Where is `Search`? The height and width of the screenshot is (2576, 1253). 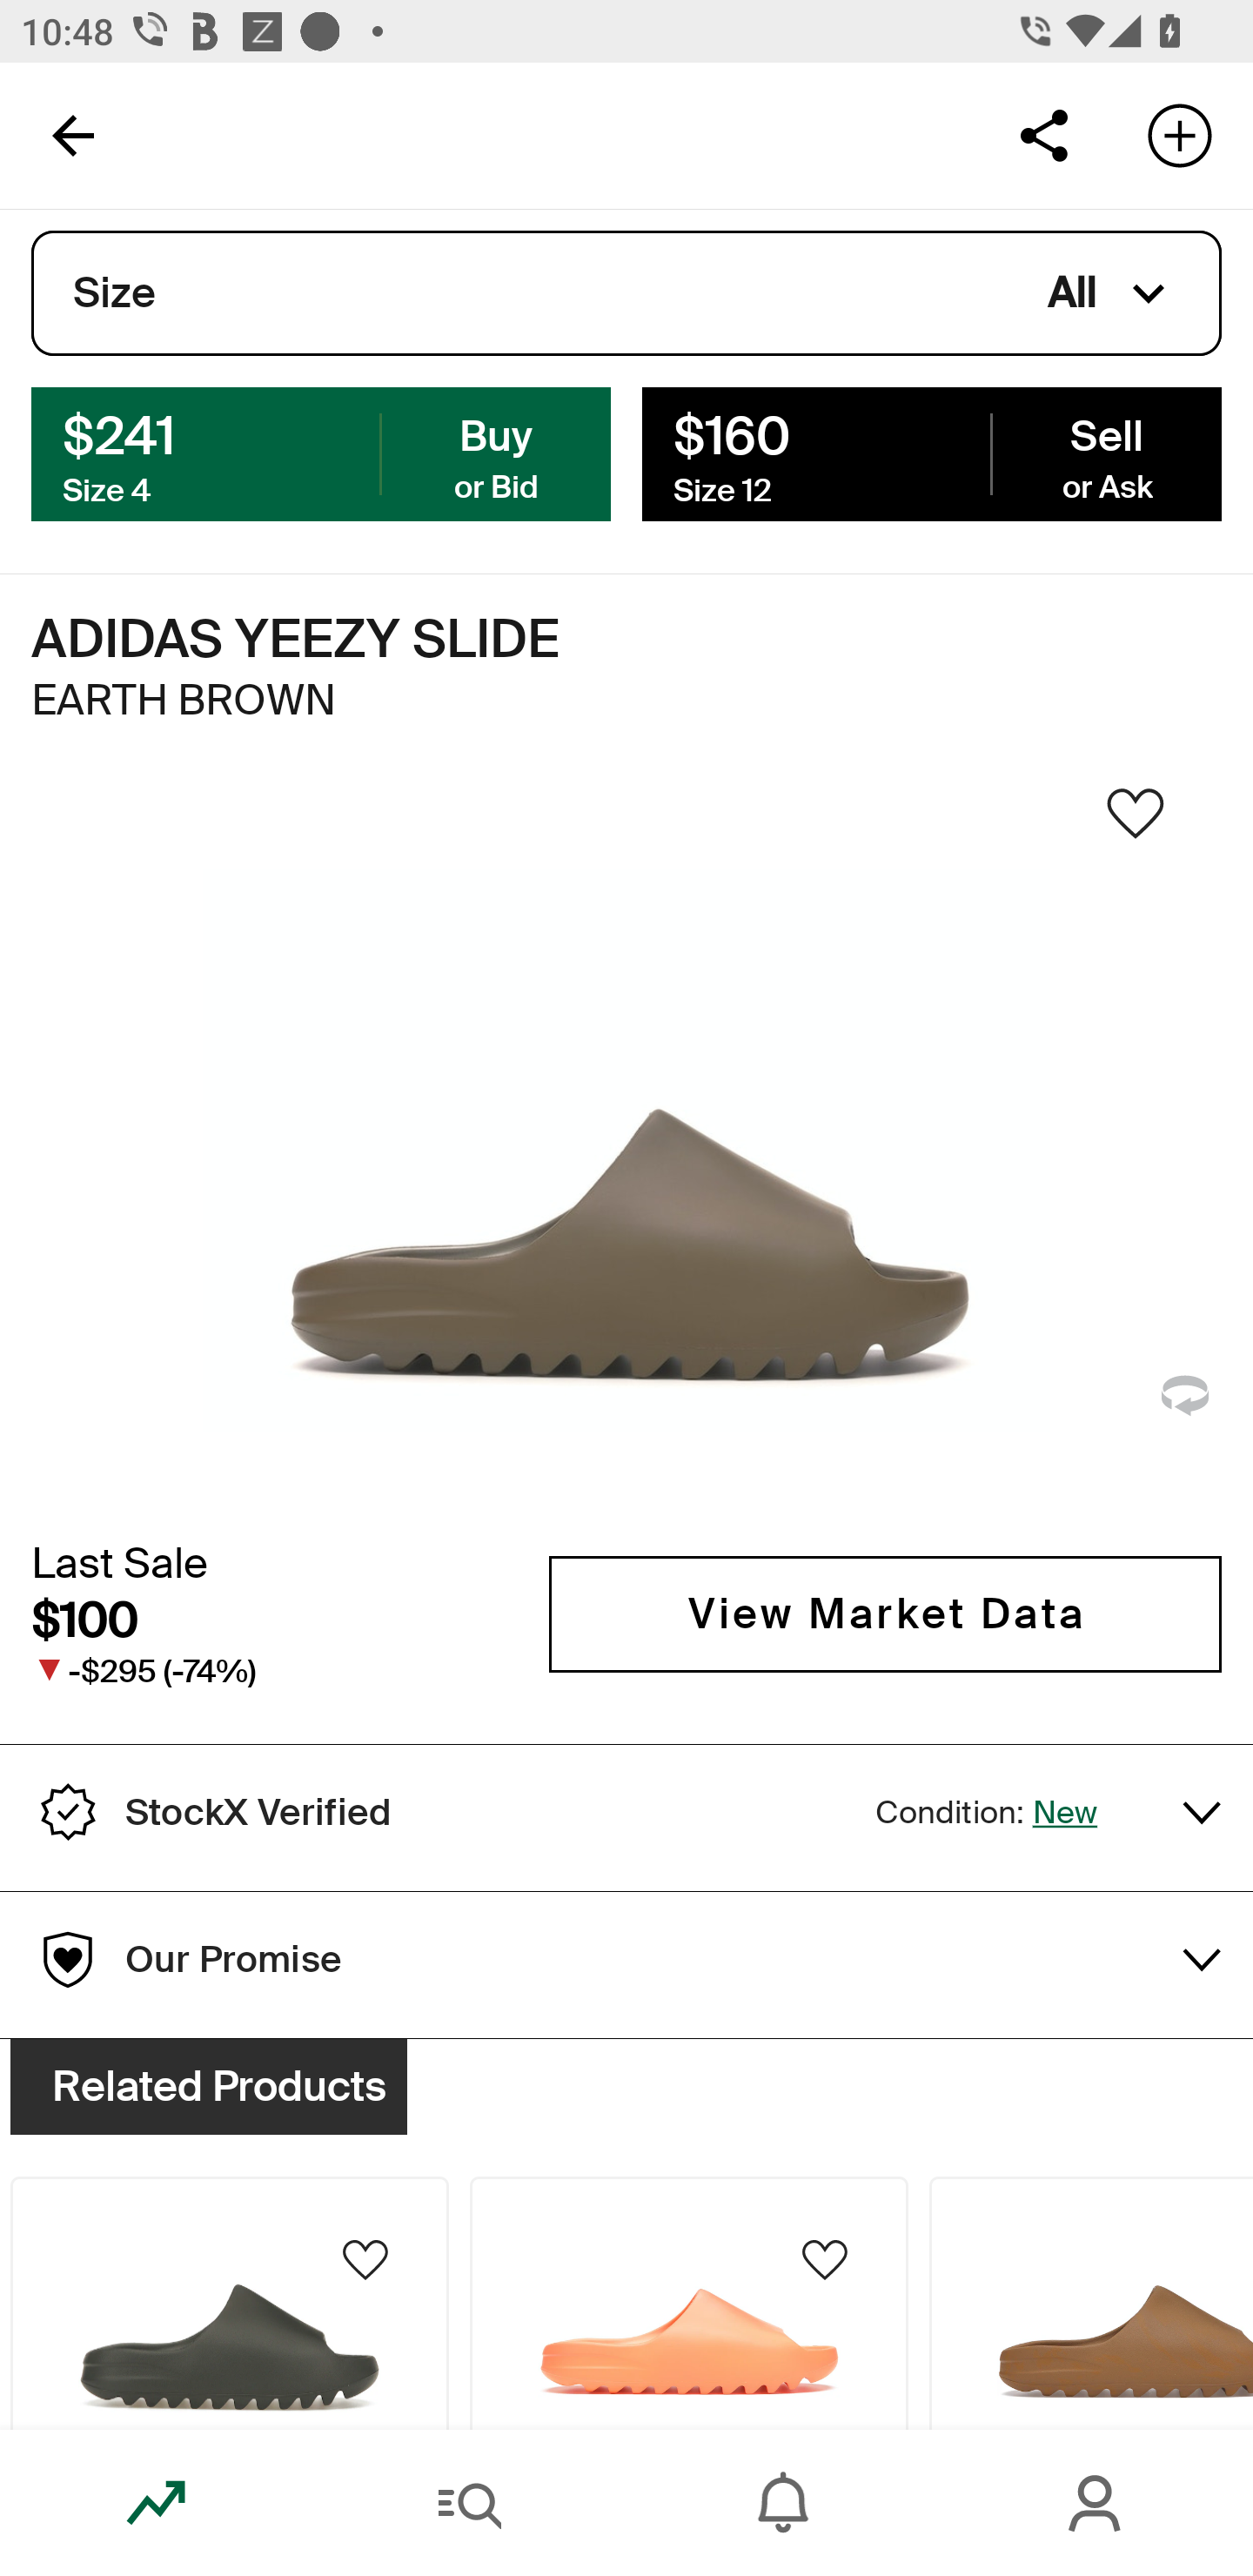
Search is located at coordinates (470, 2503).